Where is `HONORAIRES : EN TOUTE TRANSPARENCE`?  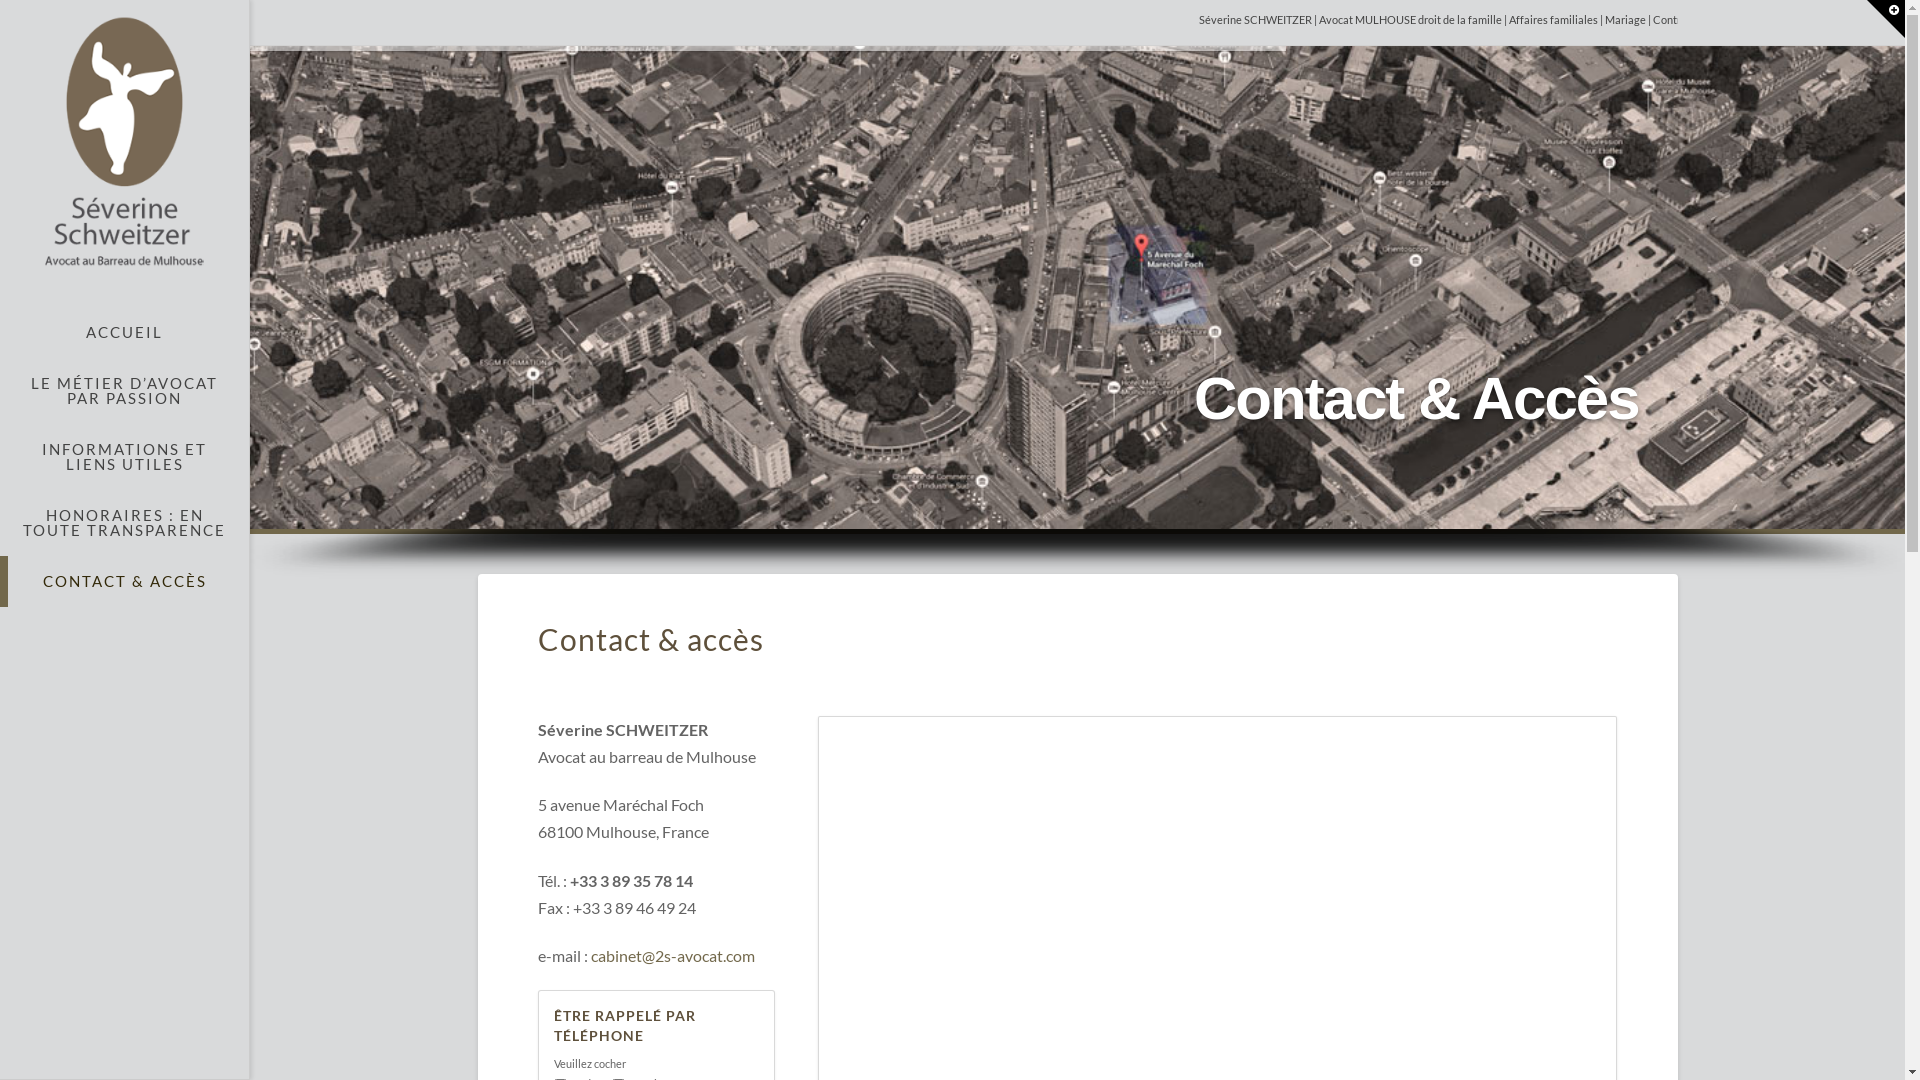 HONORAIRES : EN TOUTE TRANSPARENCE is located at coordinates (124, 523).